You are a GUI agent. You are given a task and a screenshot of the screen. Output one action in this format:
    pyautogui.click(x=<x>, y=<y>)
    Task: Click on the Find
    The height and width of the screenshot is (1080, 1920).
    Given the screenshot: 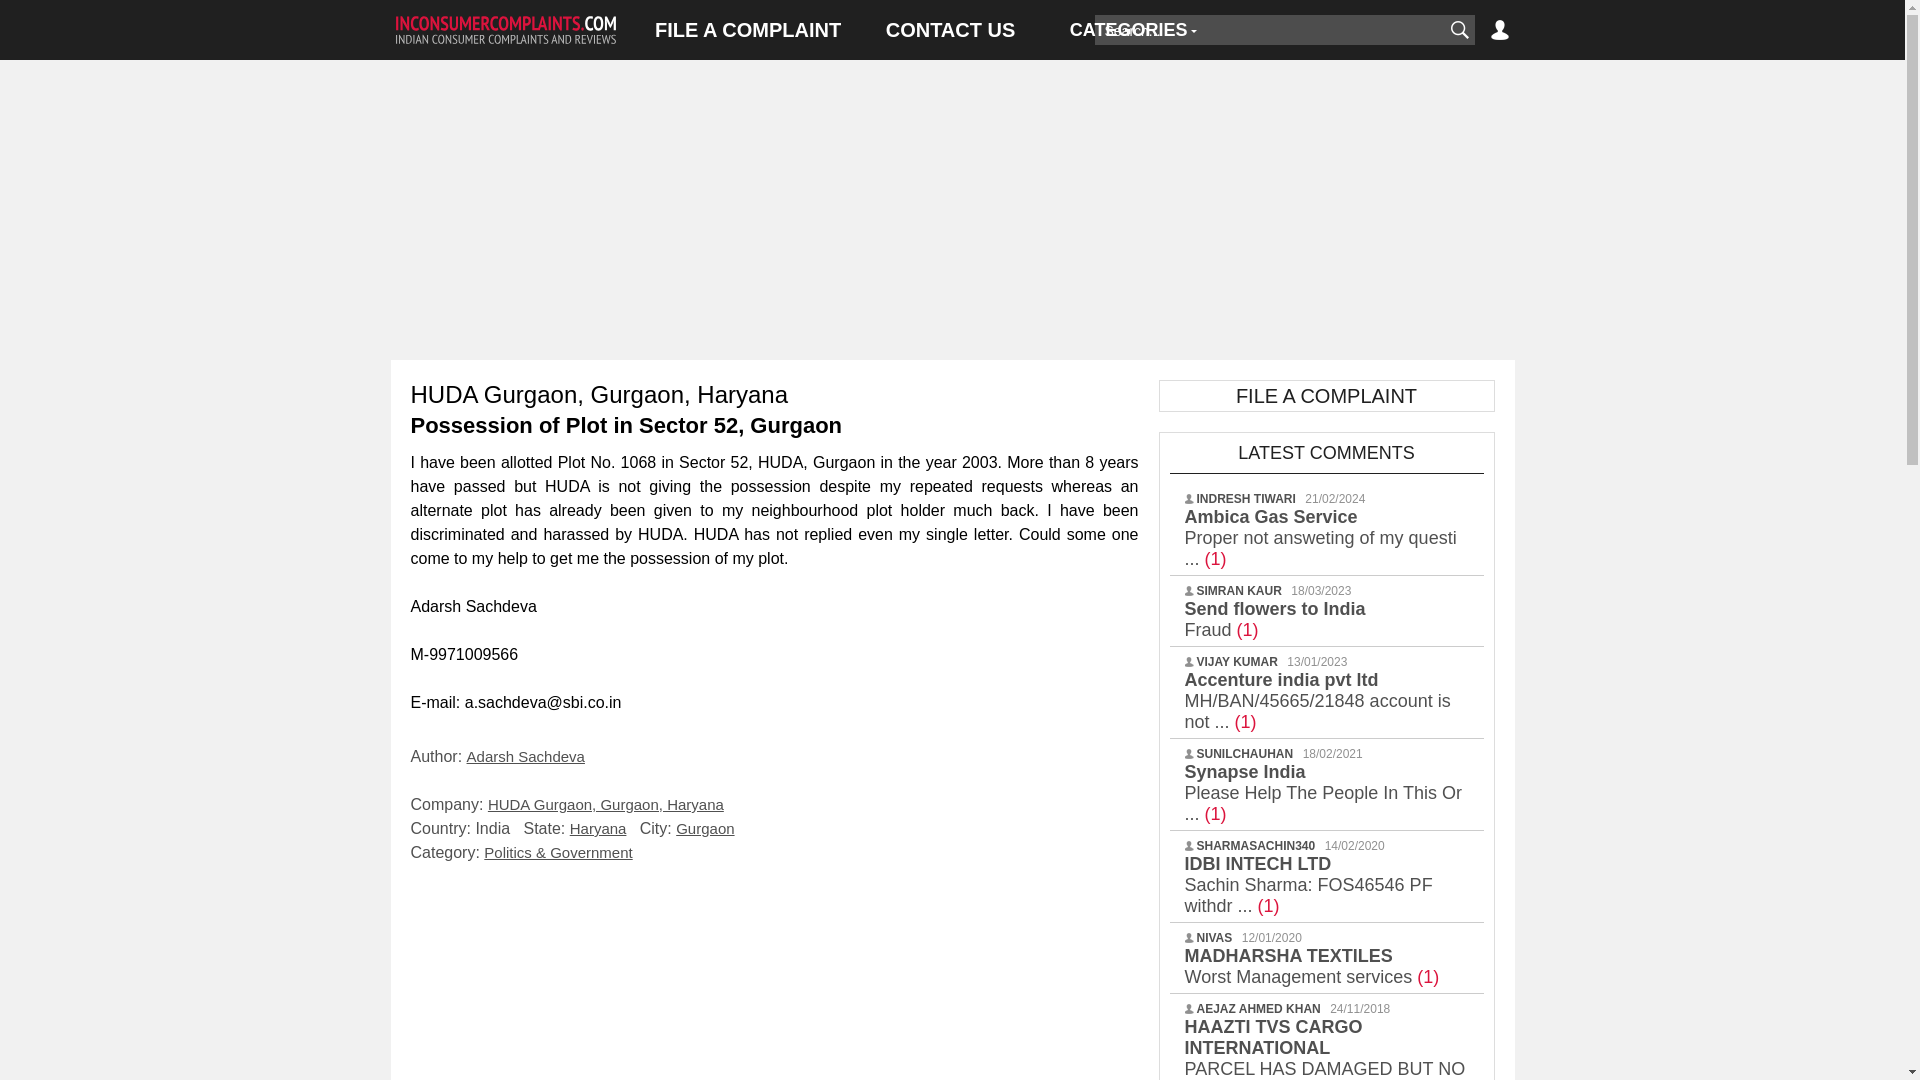 What is the action you would take?
    pyautogui.click(x=1458, y=30)
    